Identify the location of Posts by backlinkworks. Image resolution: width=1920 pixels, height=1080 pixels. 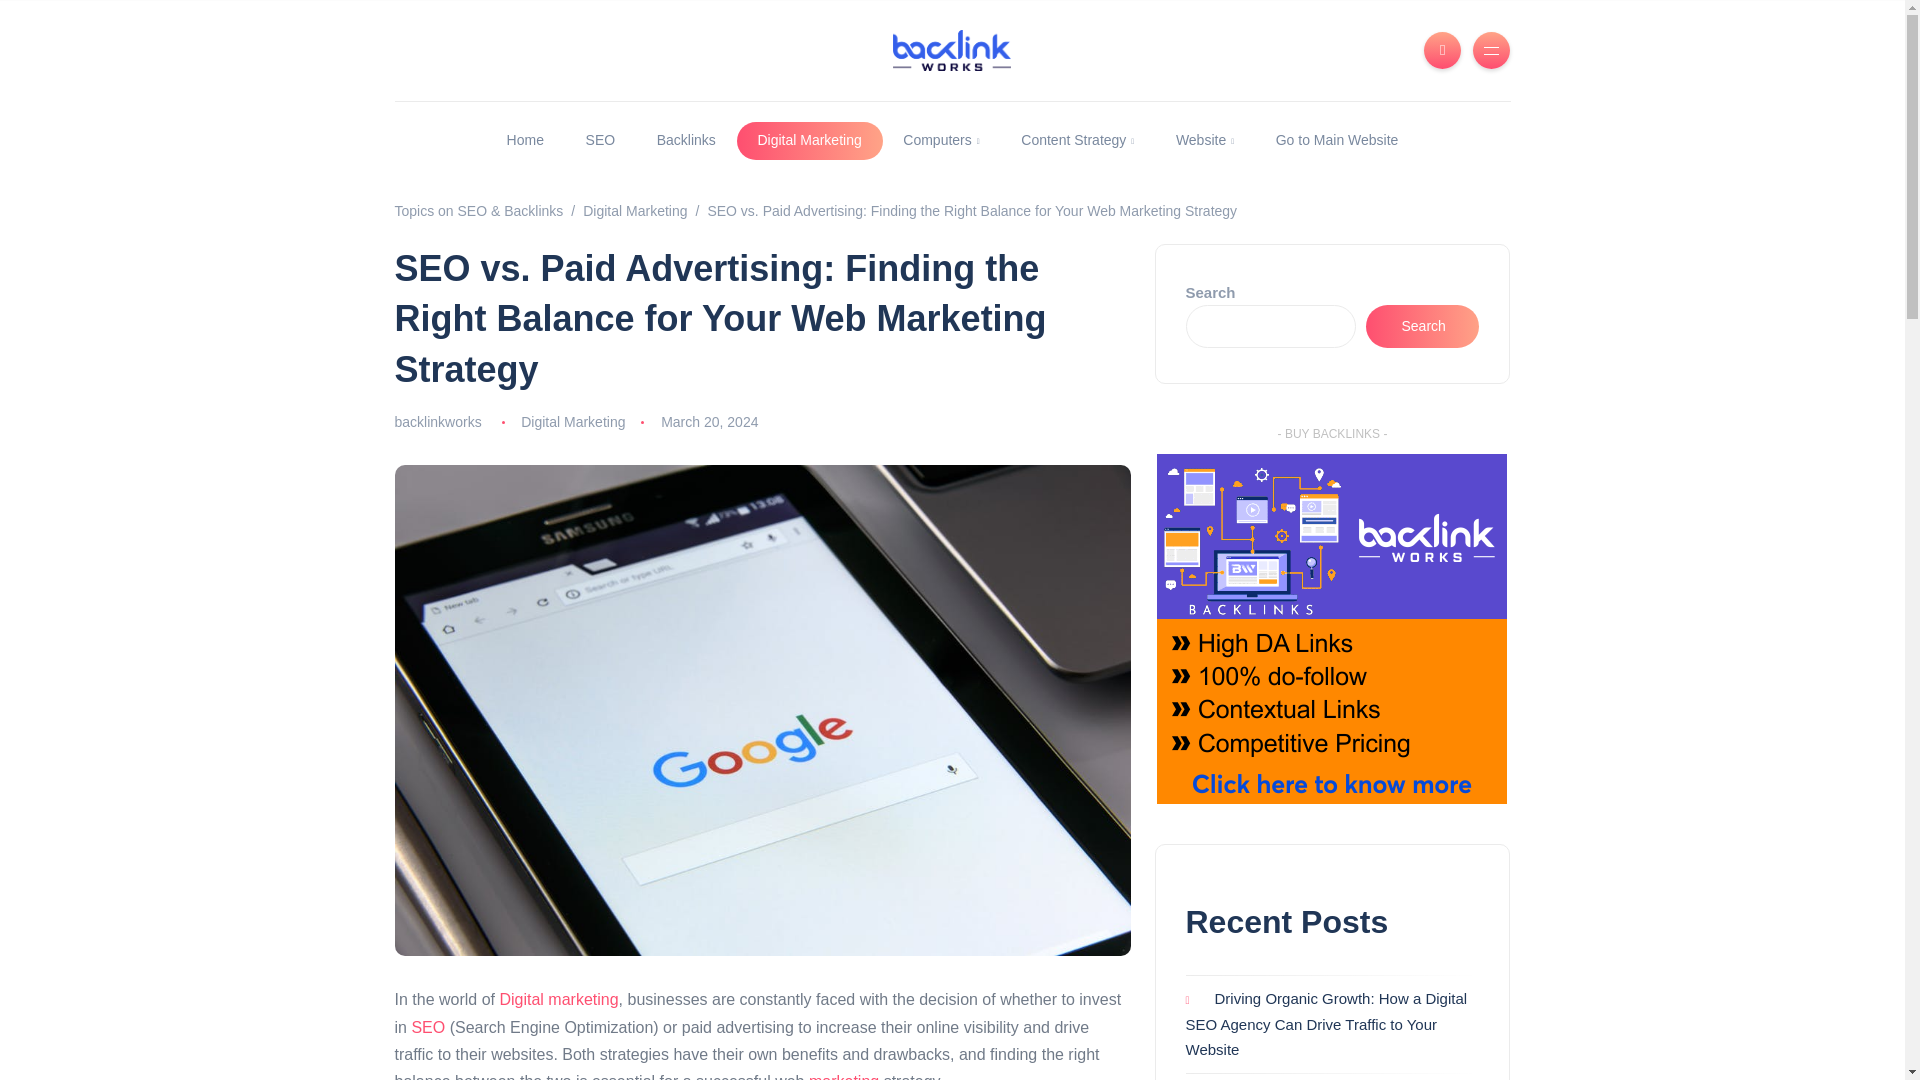
(437, 421).